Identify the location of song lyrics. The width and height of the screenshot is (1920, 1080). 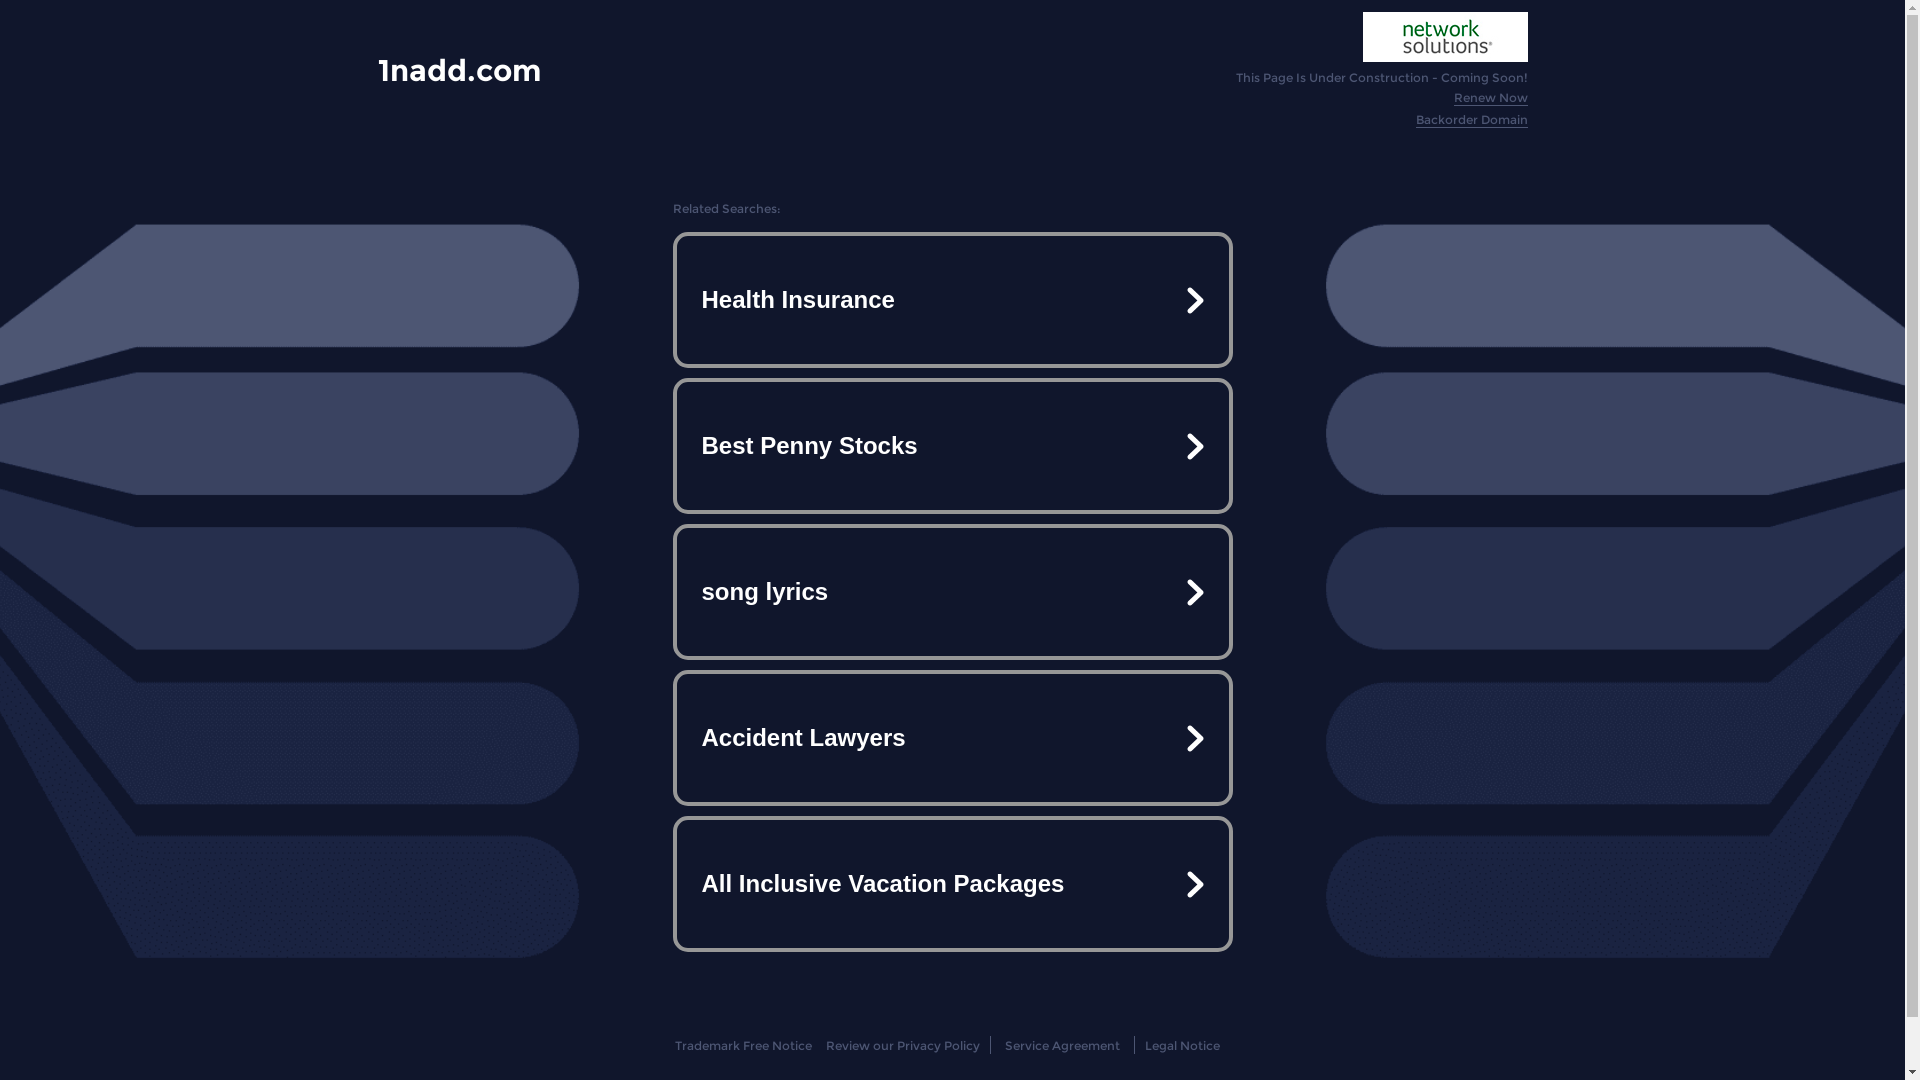
(952, 592).